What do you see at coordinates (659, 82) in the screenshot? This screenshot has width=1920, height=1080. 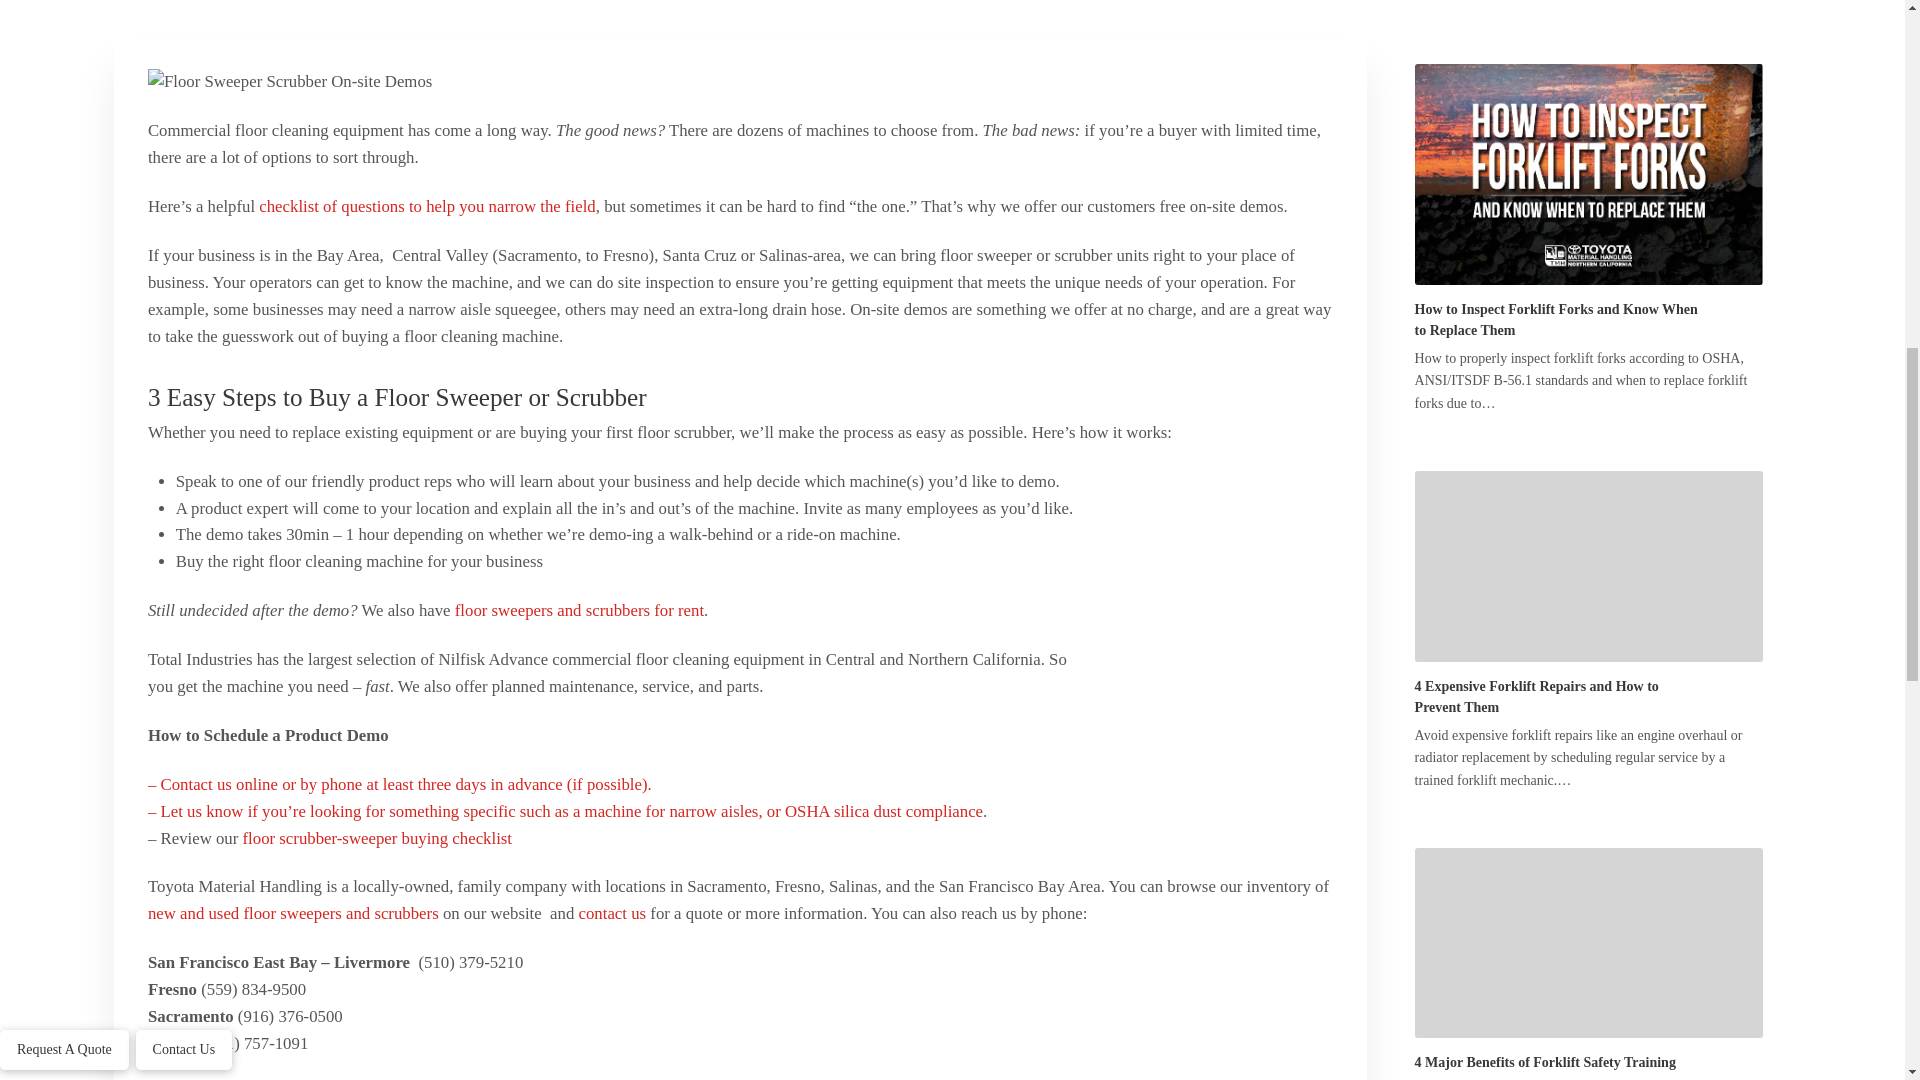 I see `Floor Sweeper Scrubber On-site Demos` at bounding box center [659, 82].